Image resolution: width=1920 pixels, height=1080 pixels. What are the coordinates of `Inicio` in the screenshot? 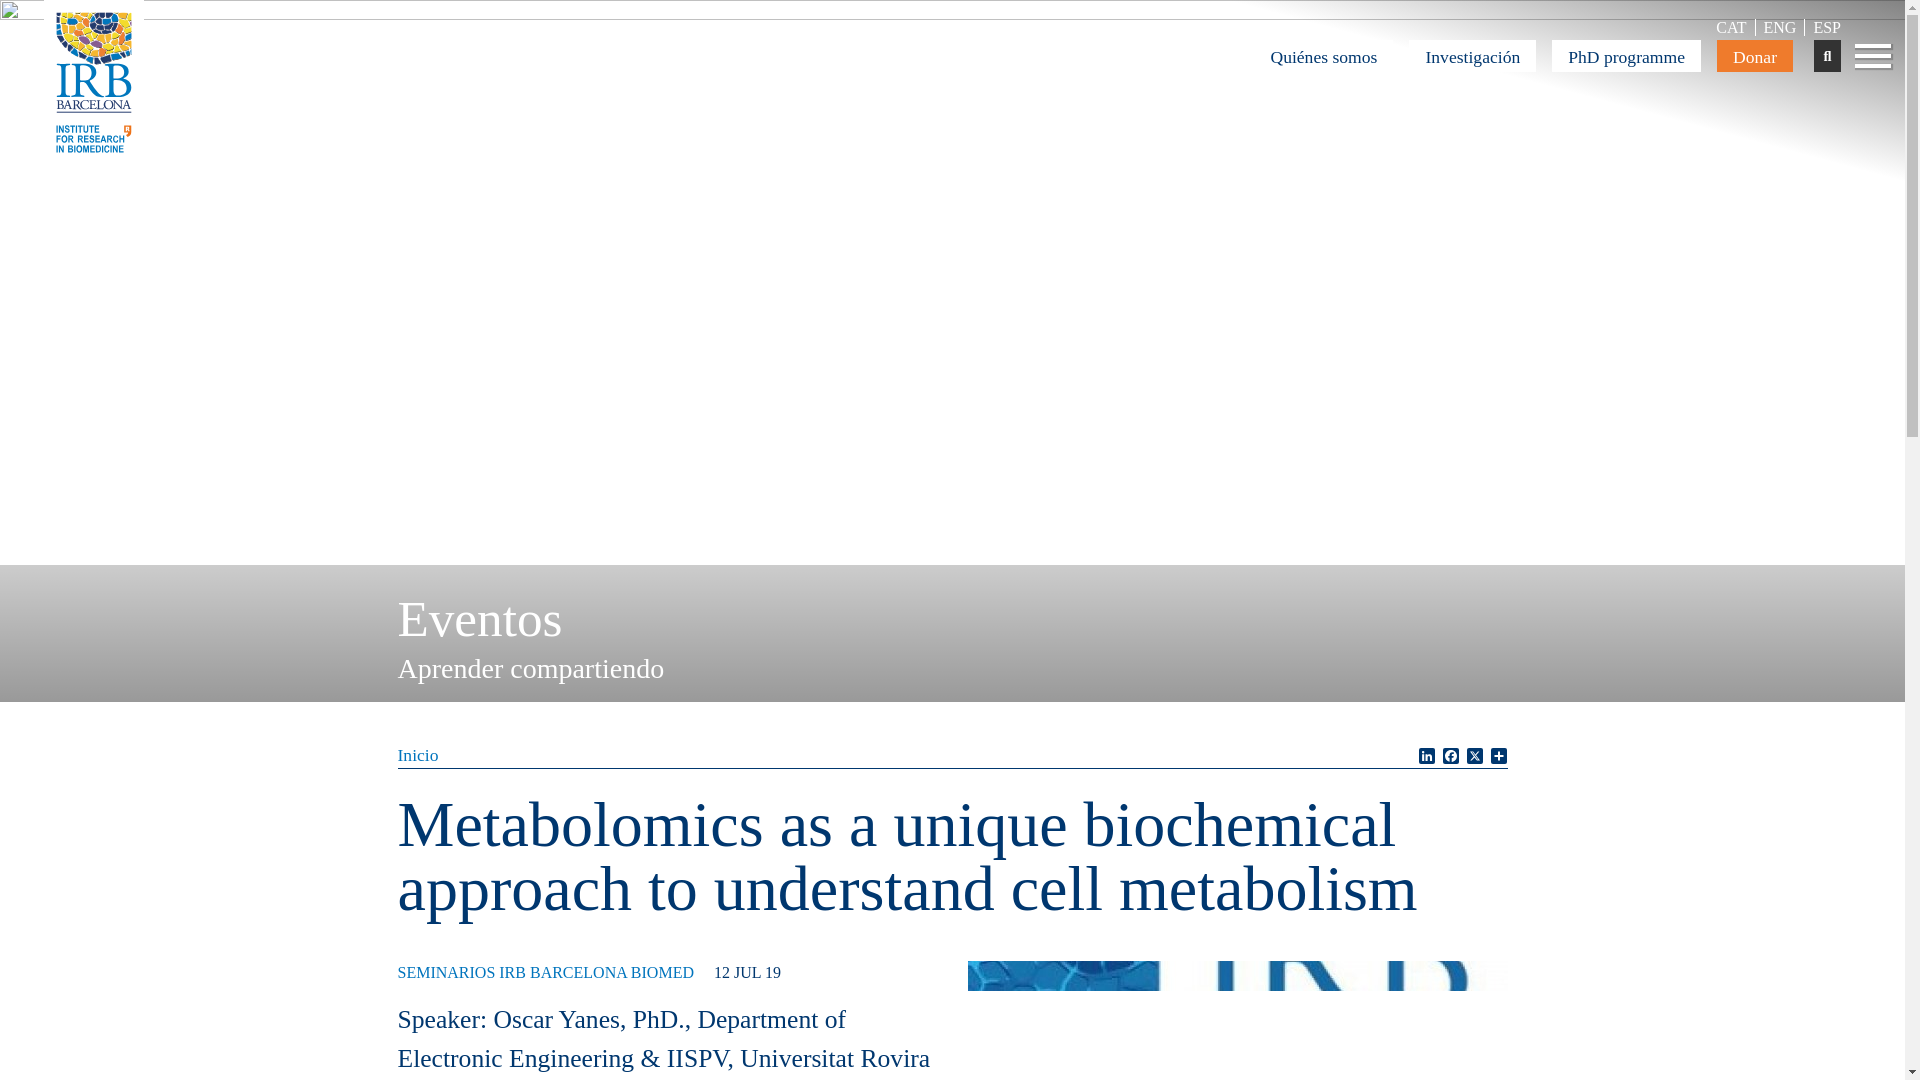 It's located at (418, 754).